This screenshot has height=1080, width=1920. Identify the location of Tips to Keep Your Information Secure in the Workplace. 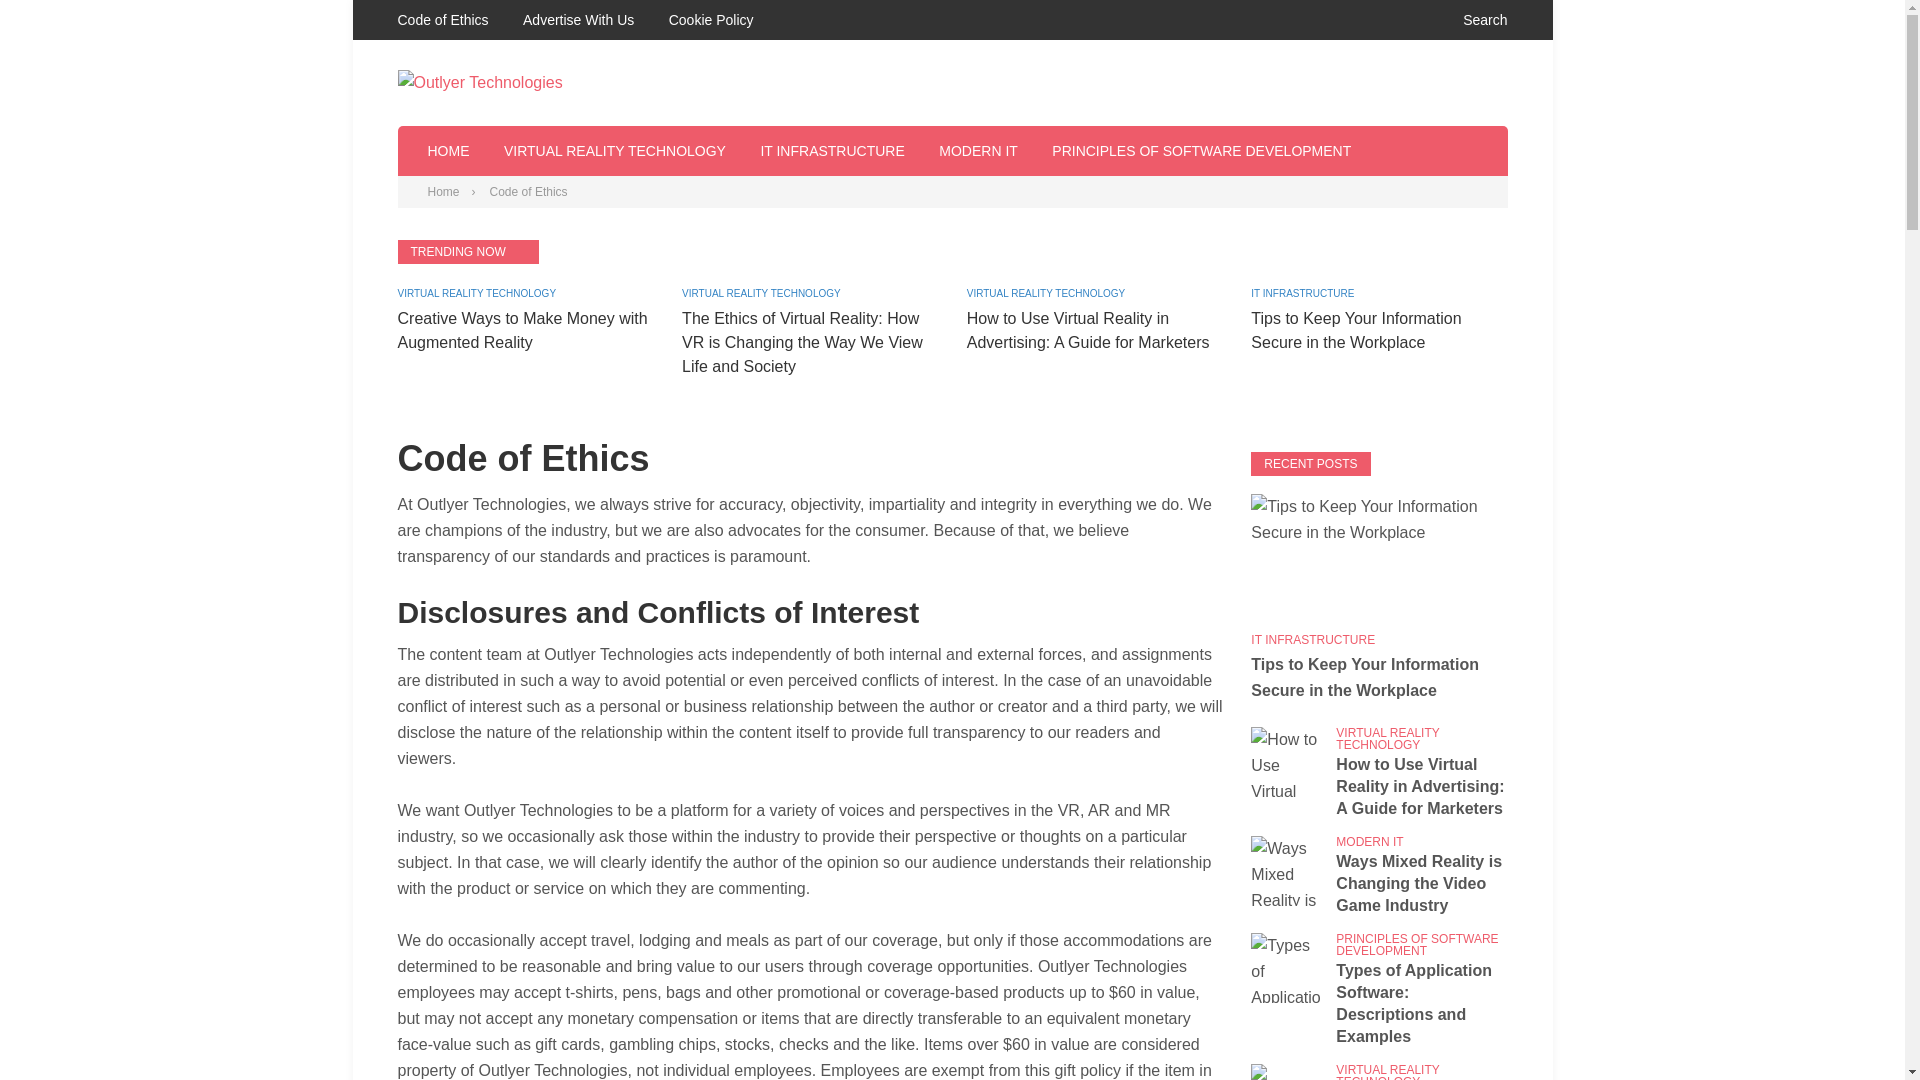
(1356, 330).